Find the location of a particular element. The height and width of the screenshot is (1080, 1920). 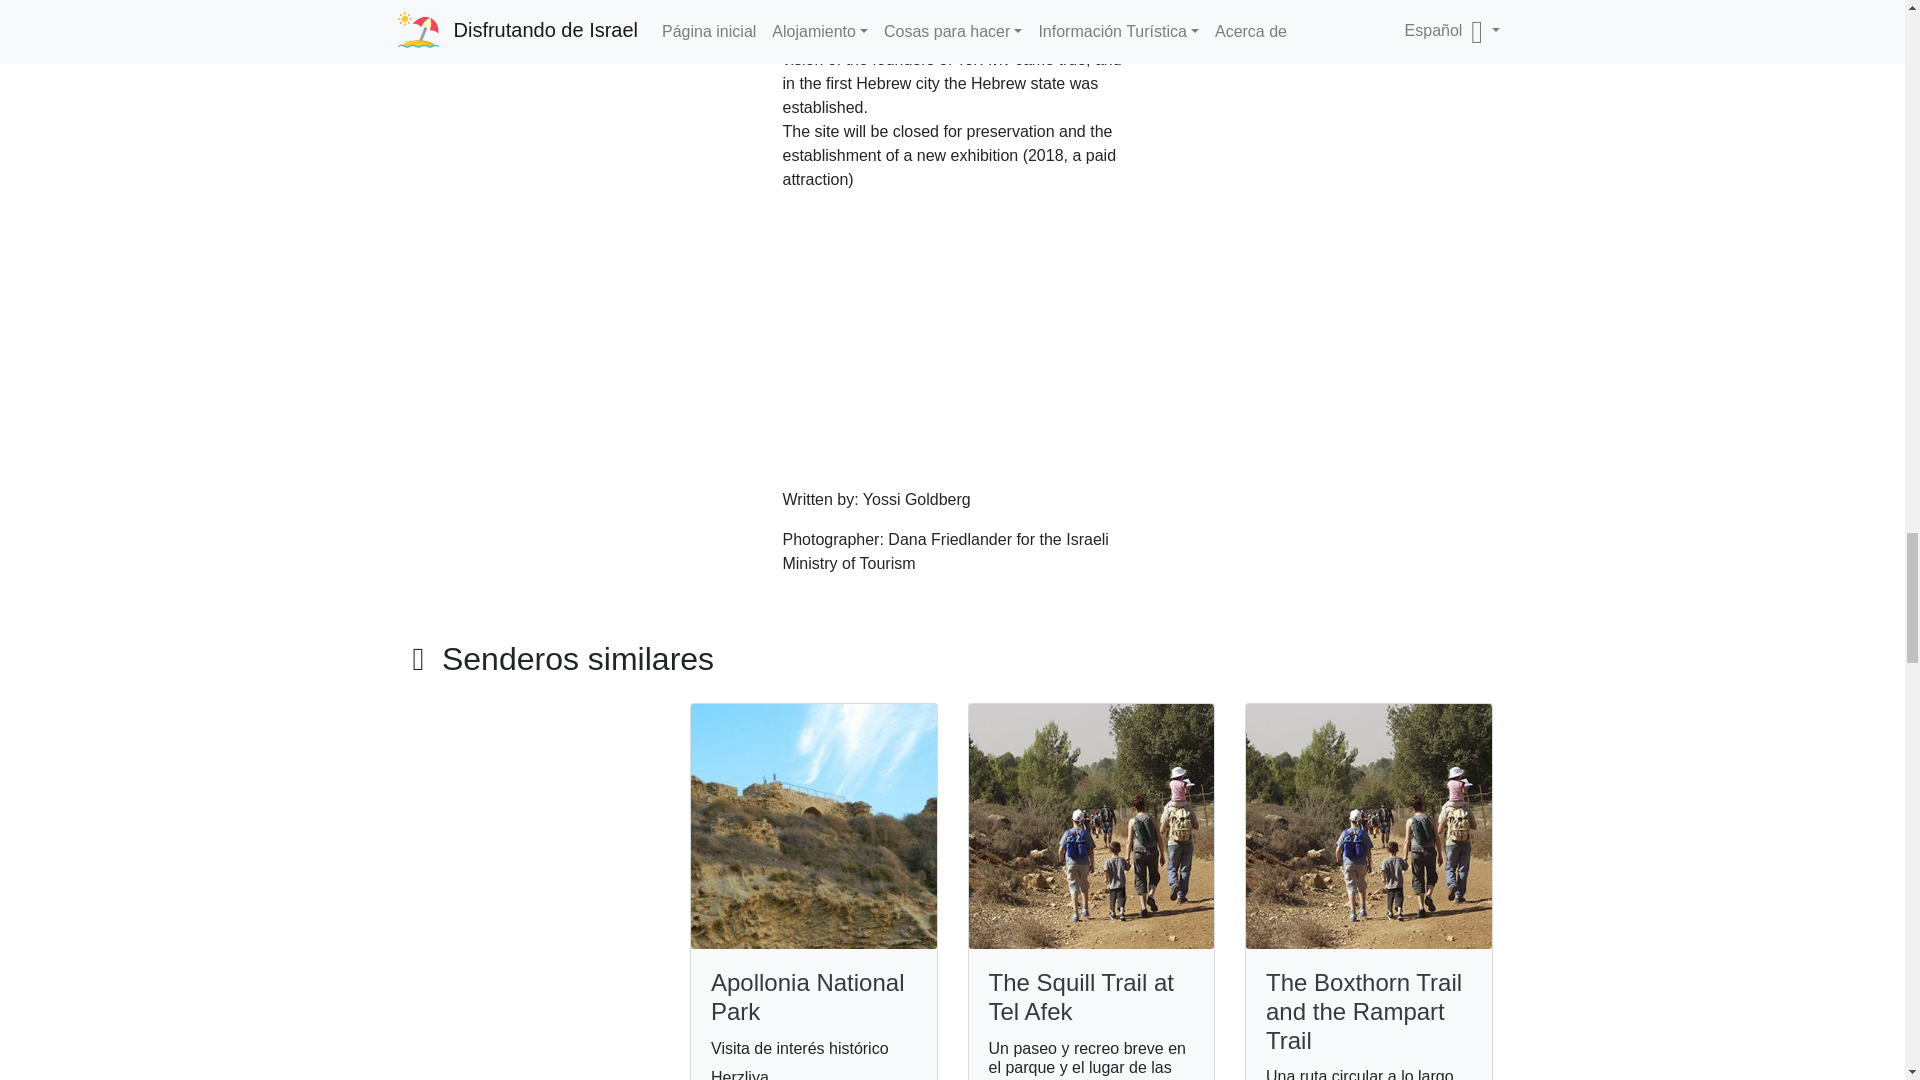

The Boxthorn Trail and the Rampart Trail is located at coordinates (1363, 1011).